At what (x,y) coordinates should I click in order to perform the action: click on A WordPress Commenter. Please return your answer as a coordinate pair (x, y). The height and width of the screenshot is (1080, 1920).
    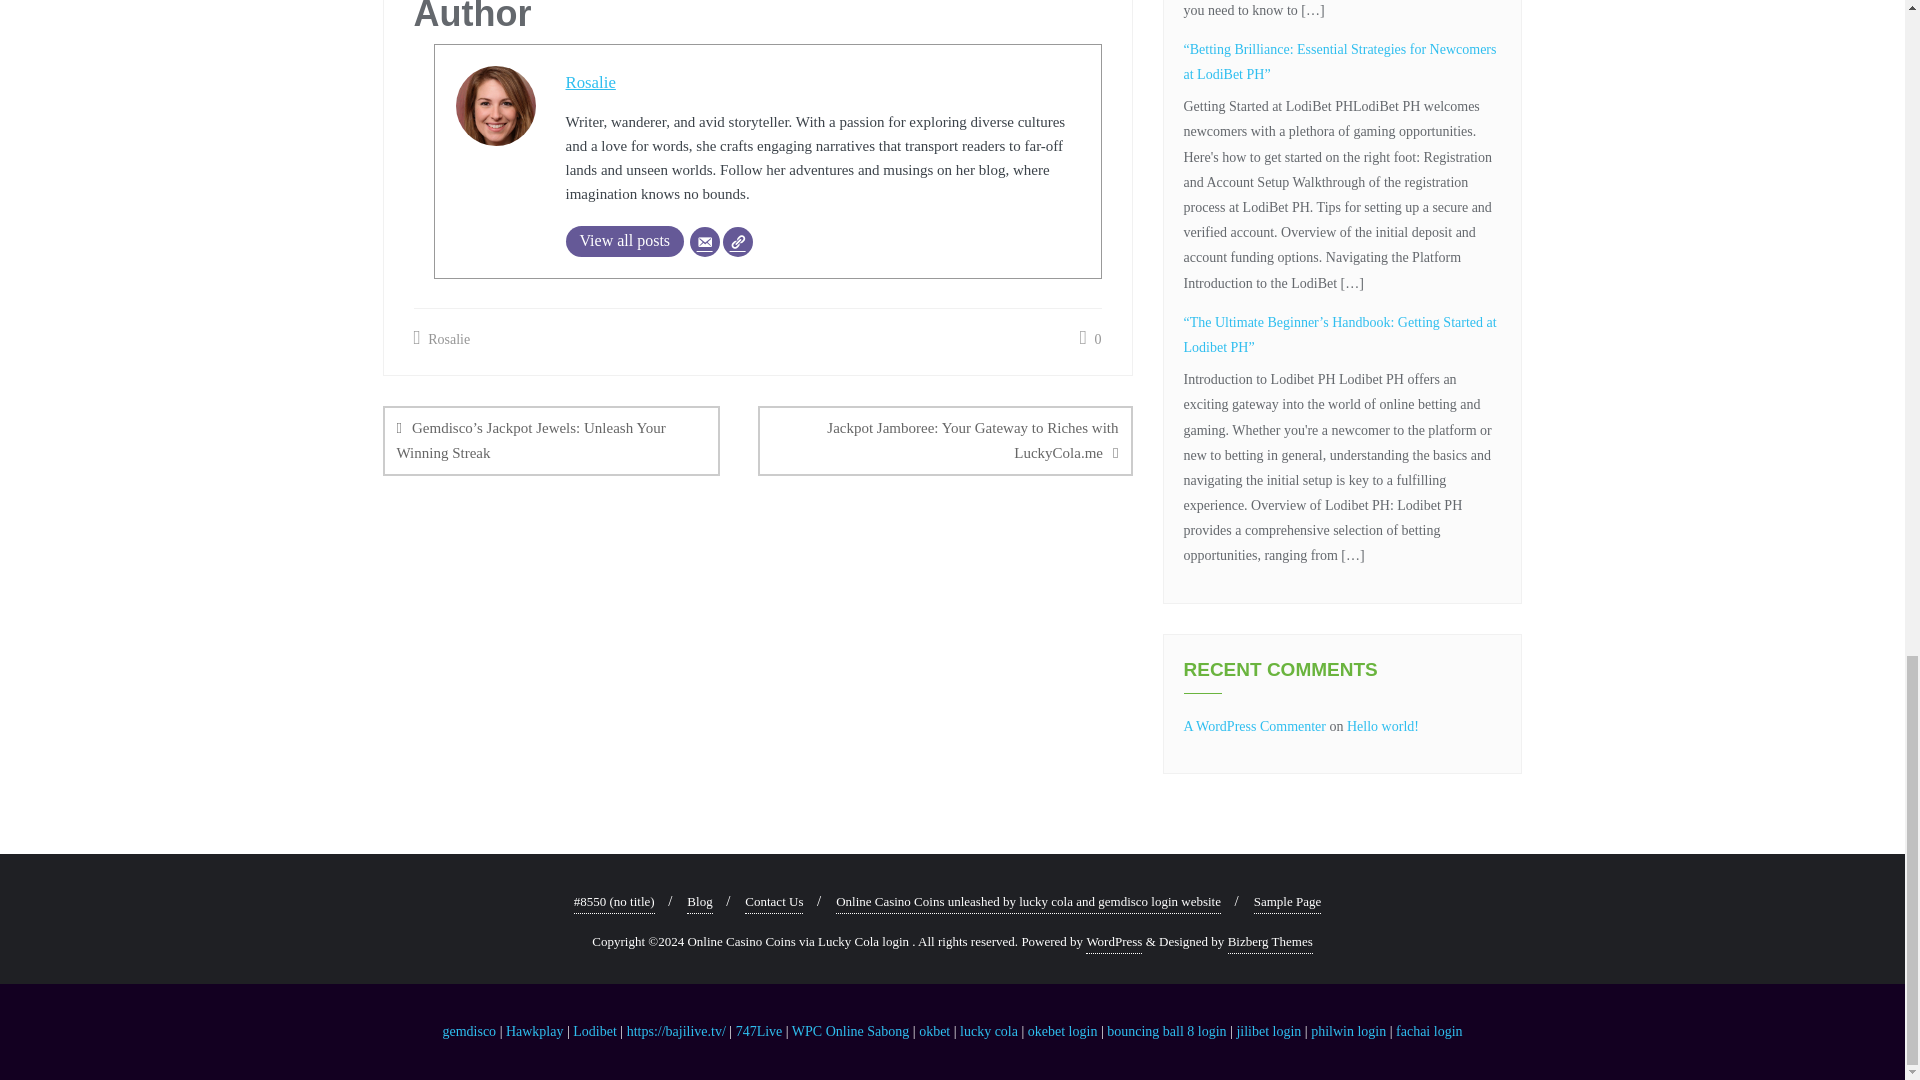
    Looking at the image, I should click on (1255, 726).